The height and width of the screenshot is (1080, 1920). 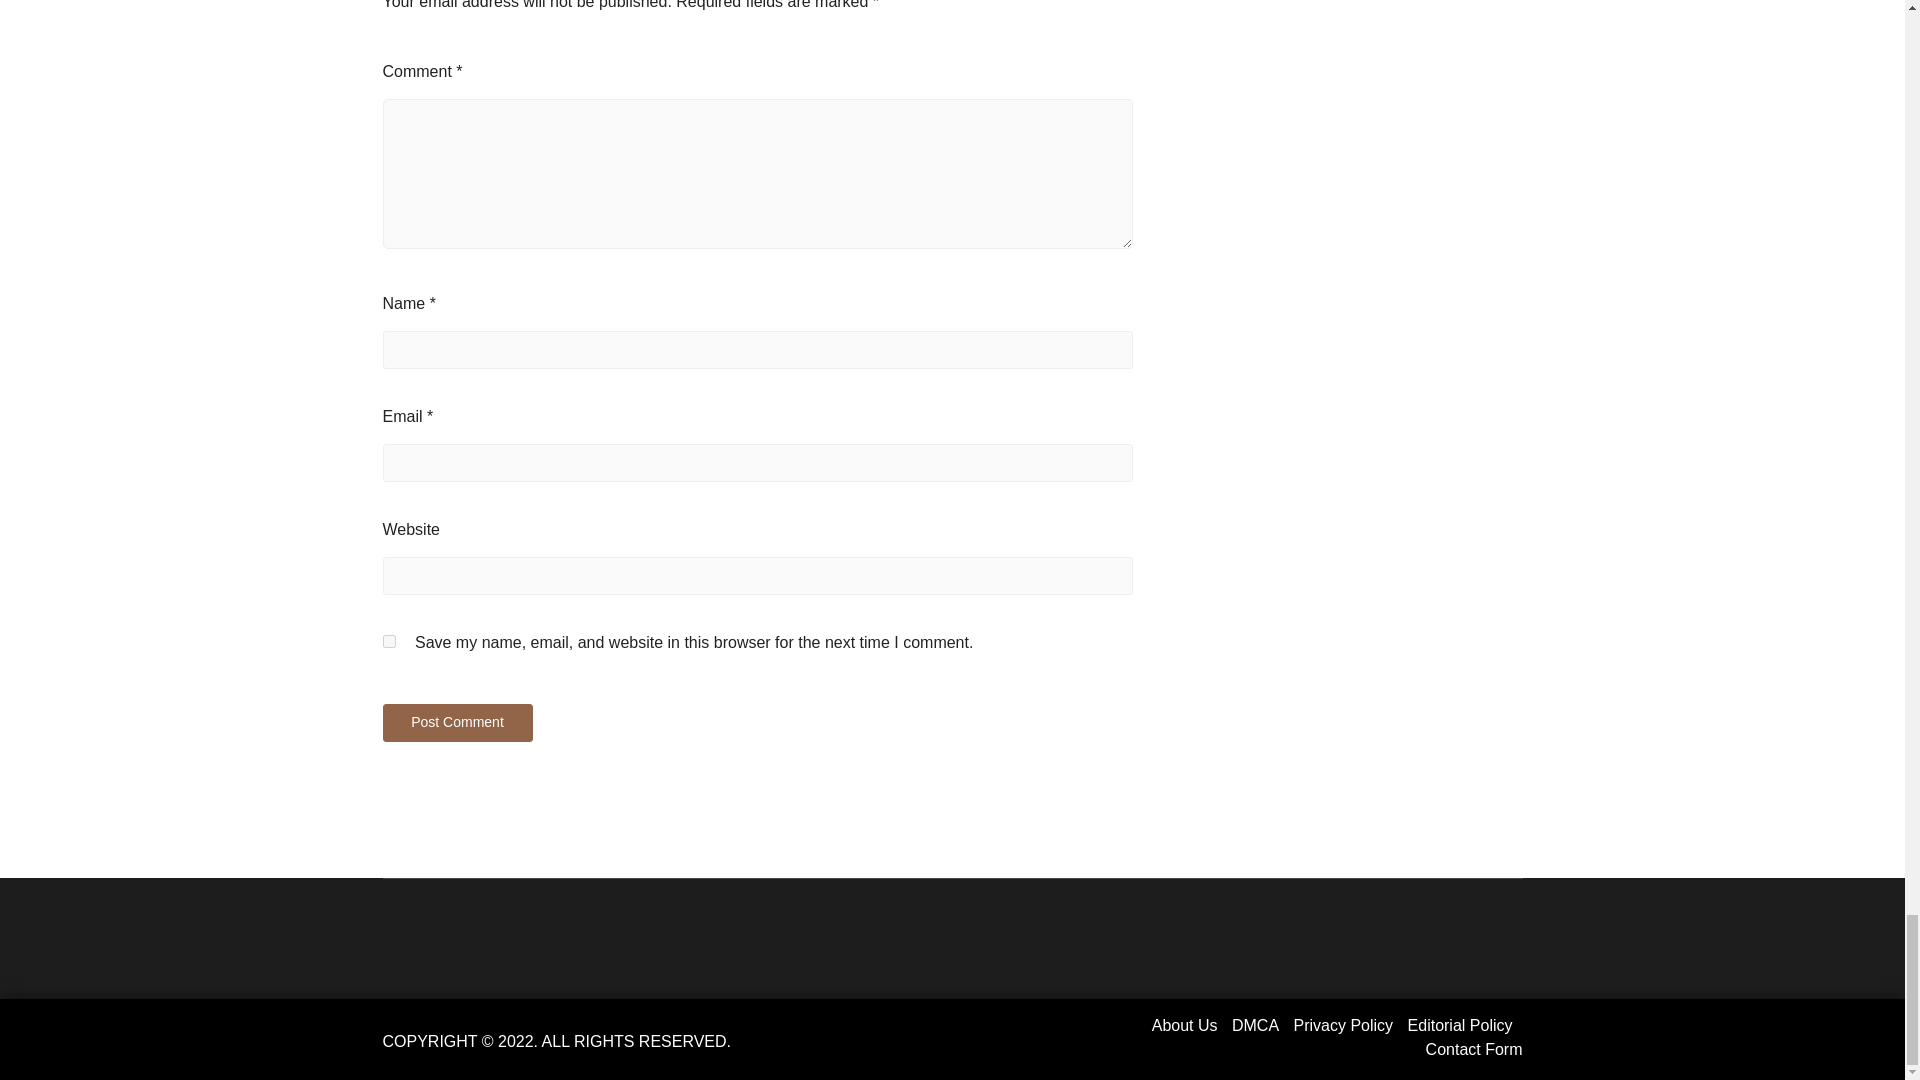 I want to click on yes, so click(x=388, y=642).